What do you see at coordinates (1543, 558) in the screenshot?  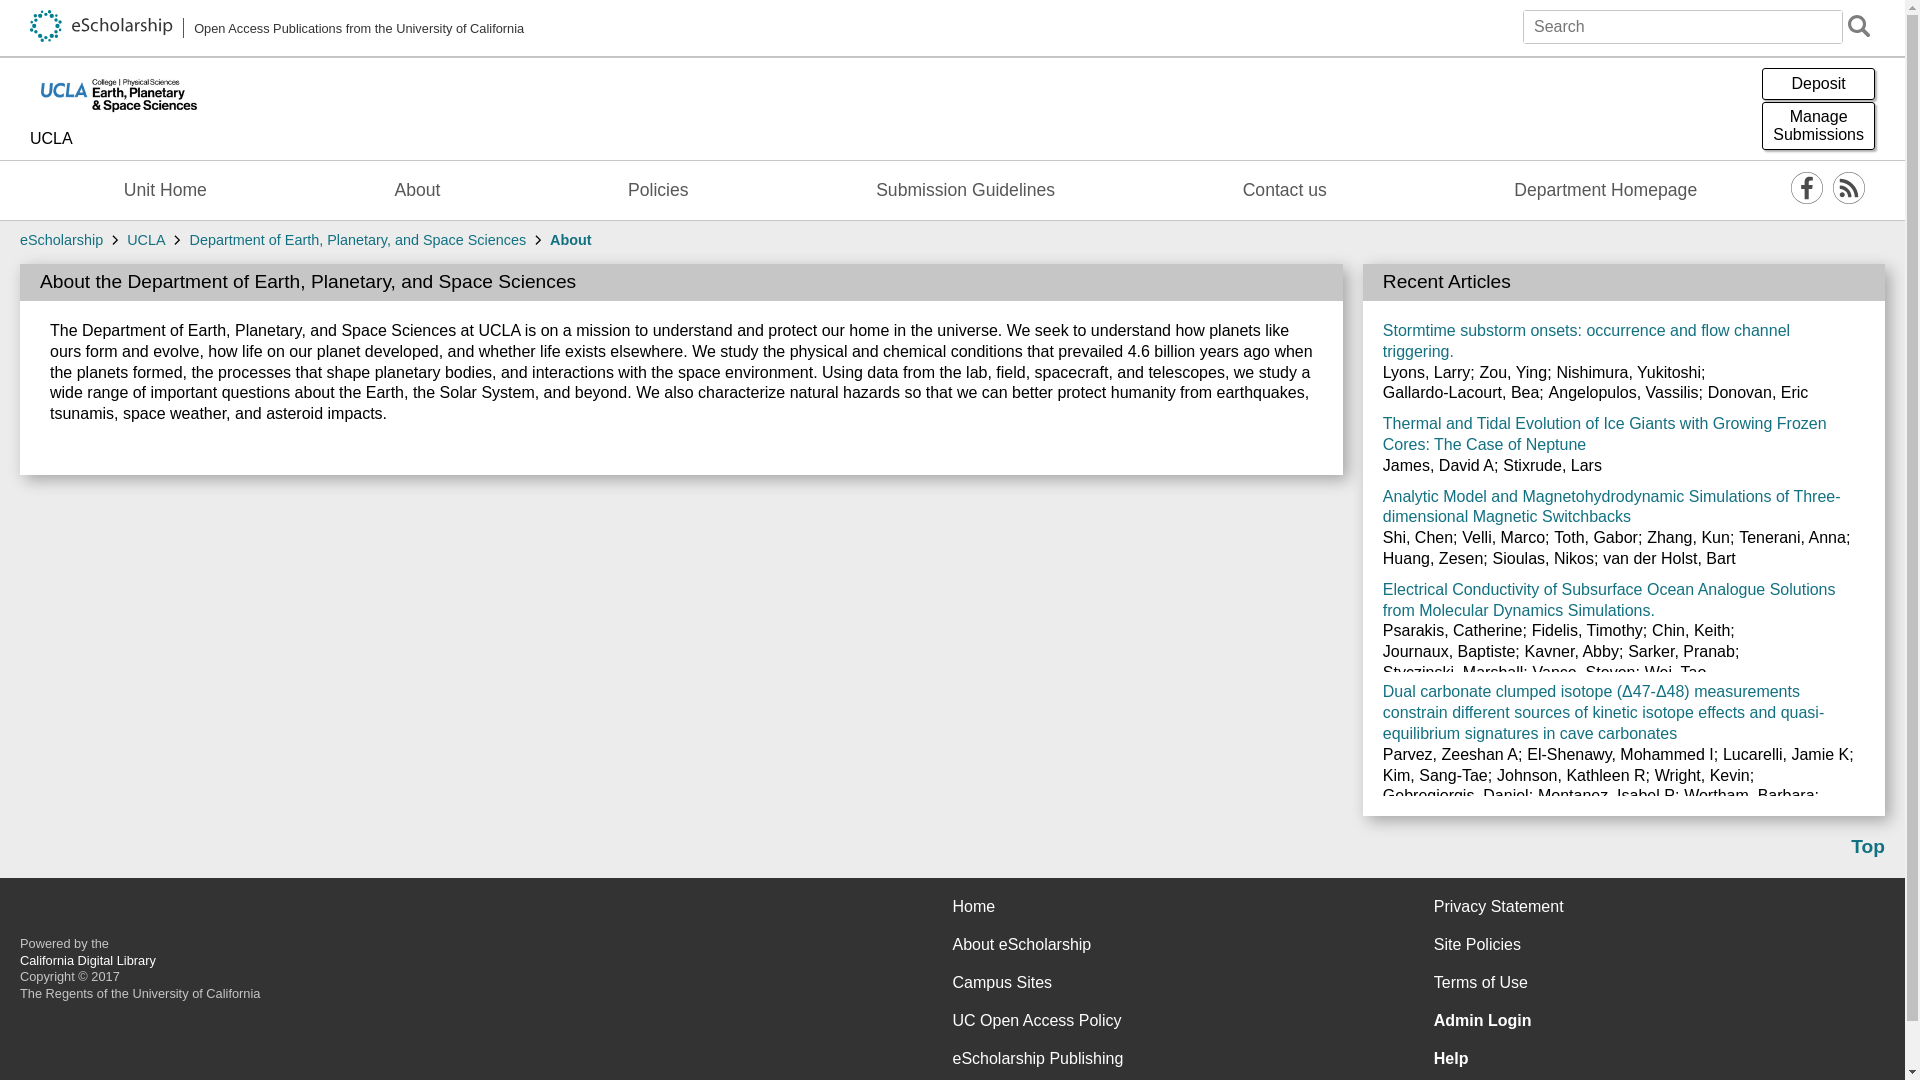 I see `Sioulas, Nikos` at bounding box center [1543, 558].